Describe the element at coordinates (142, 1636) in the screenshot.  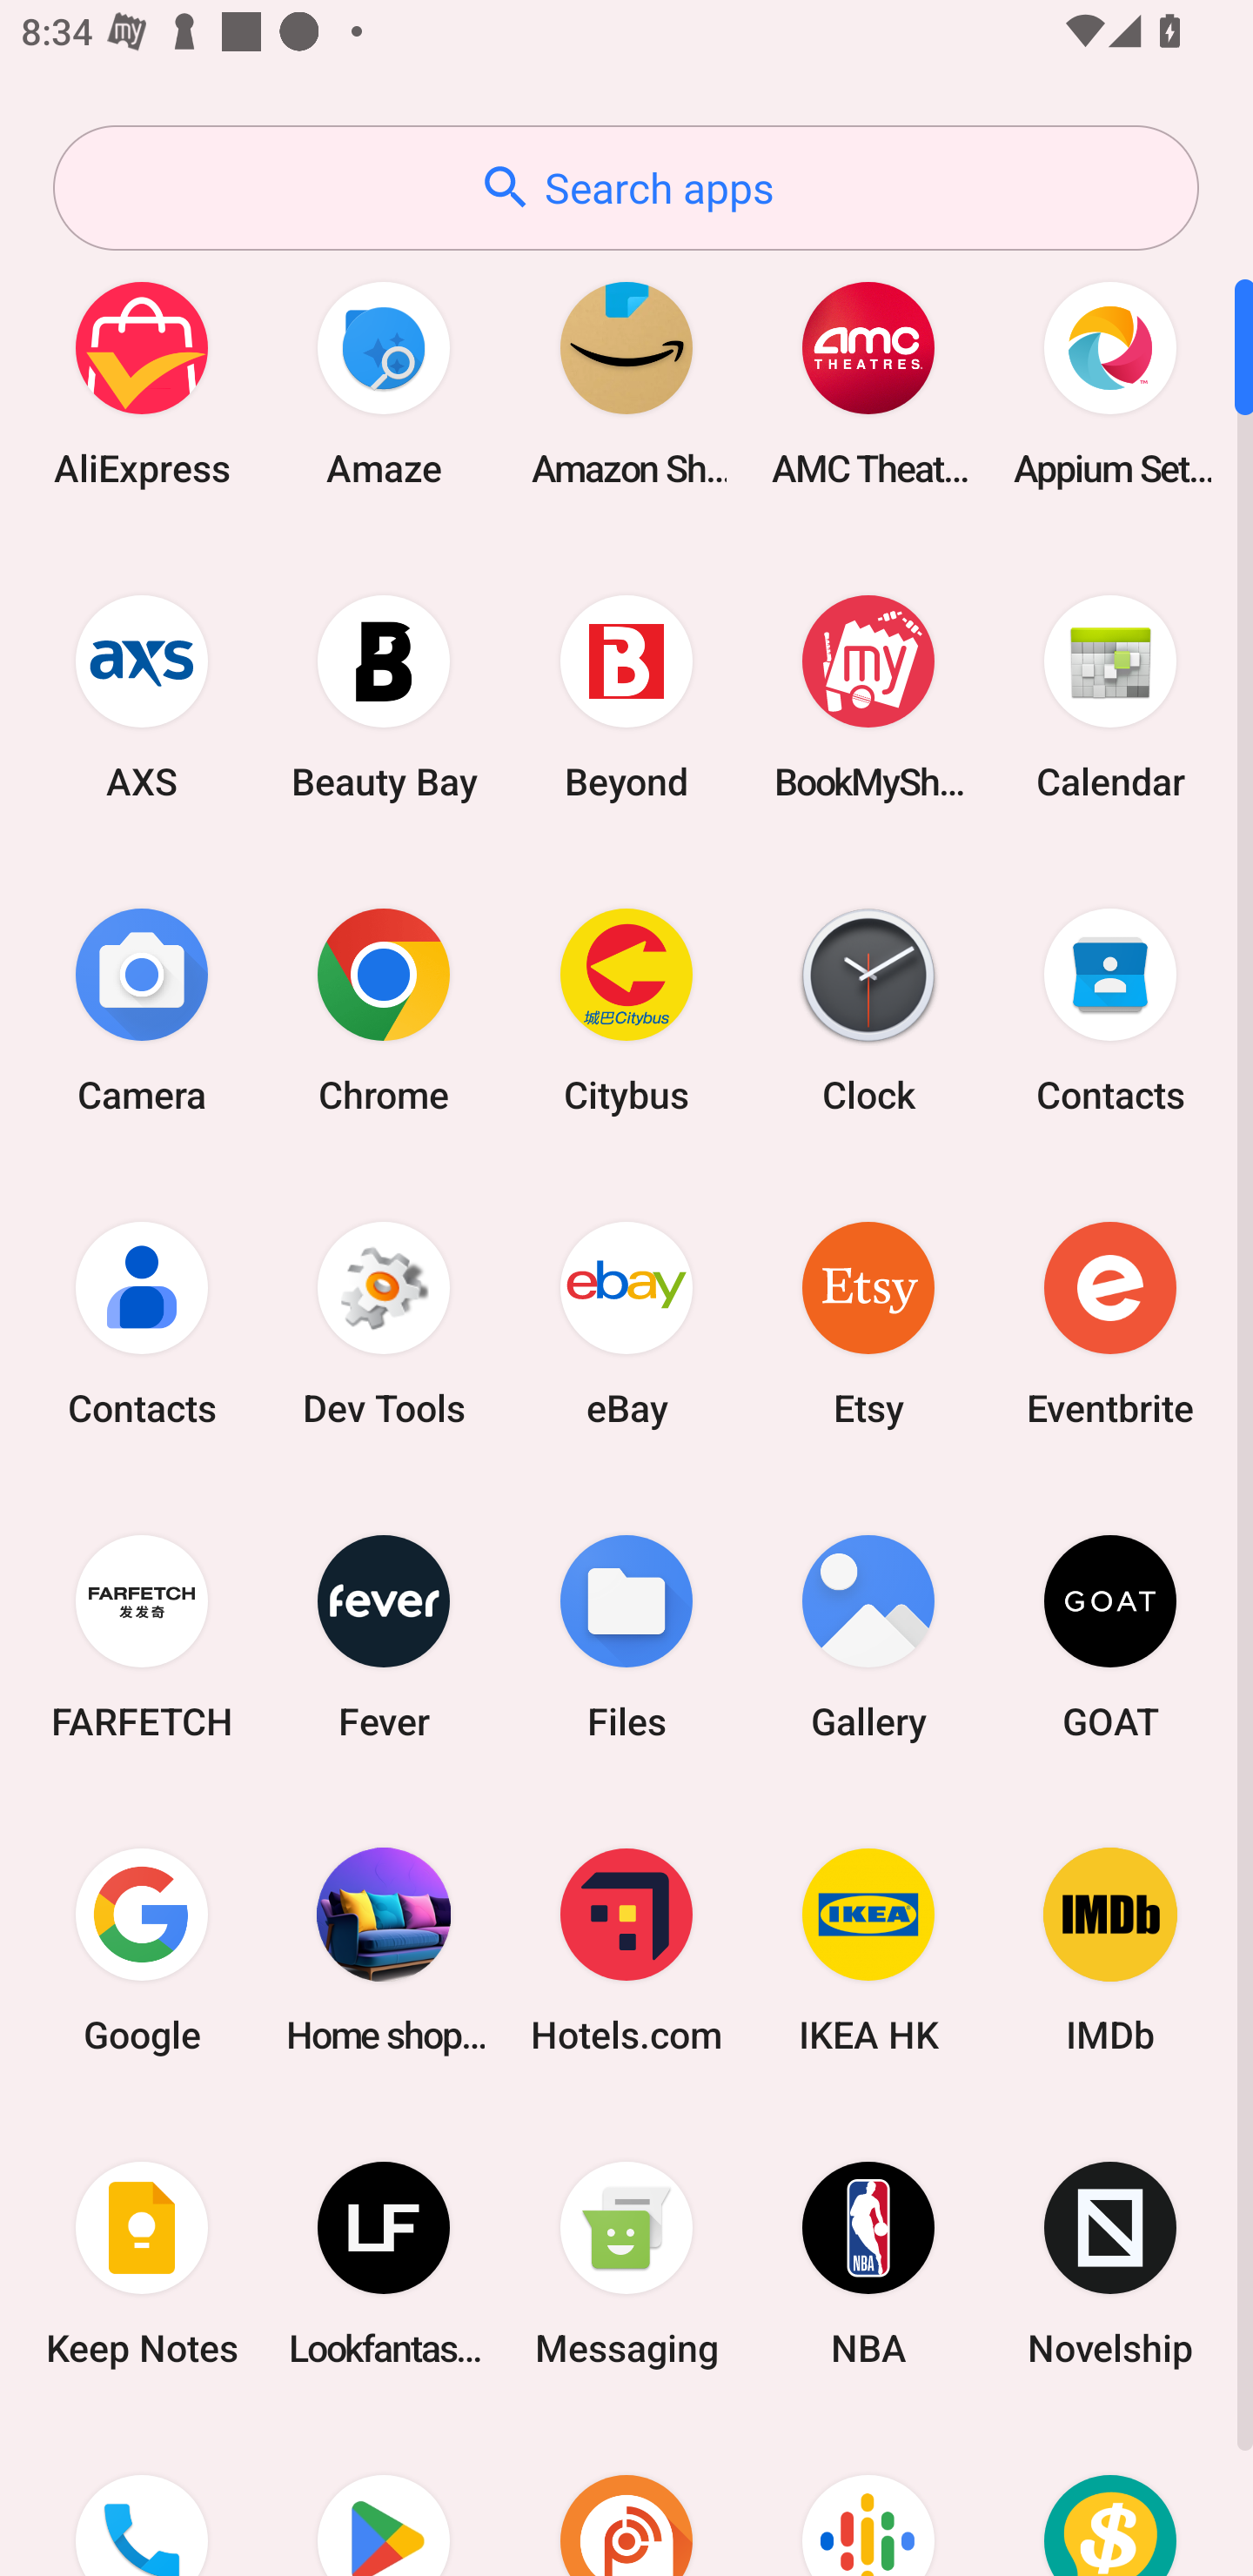
I see `FARFETCH` at that location.